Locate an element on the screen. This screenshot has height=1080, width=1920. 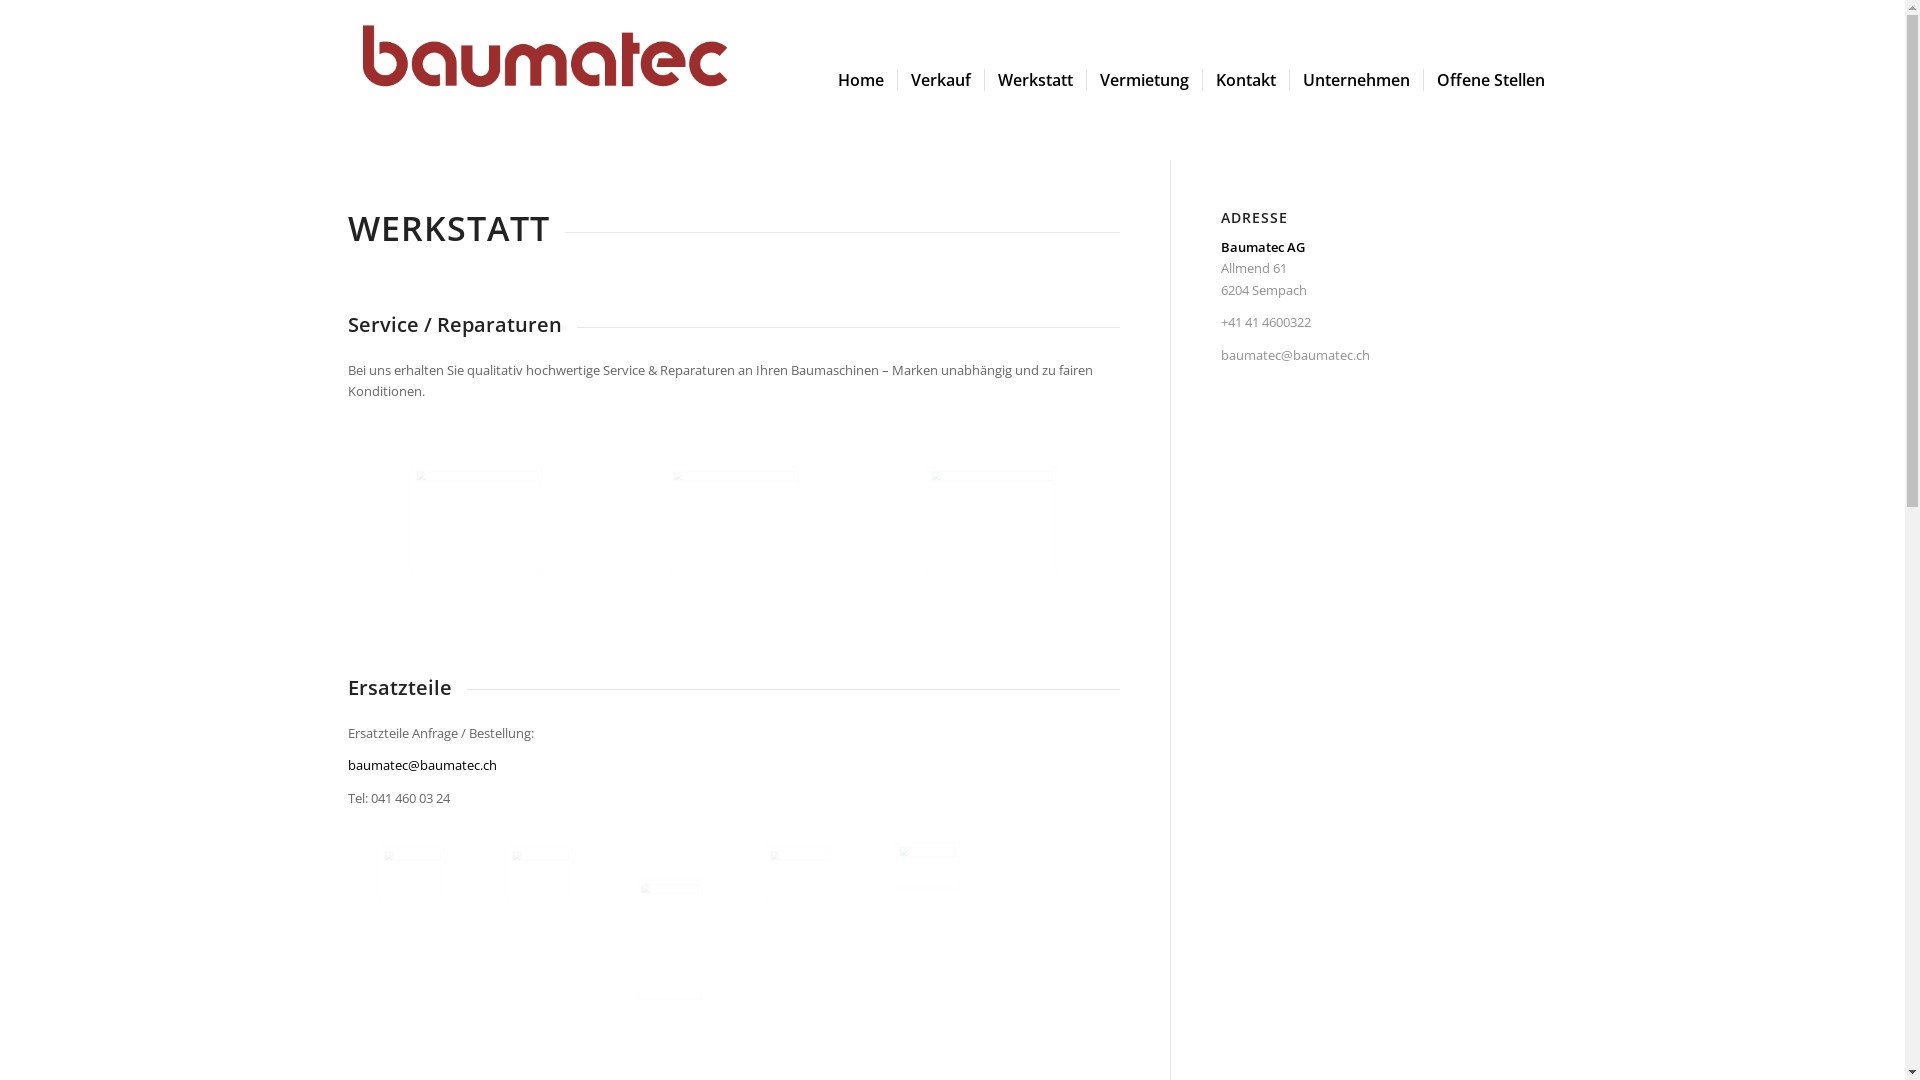
Kleinteile-Lager is located at coordinates (798, 572).